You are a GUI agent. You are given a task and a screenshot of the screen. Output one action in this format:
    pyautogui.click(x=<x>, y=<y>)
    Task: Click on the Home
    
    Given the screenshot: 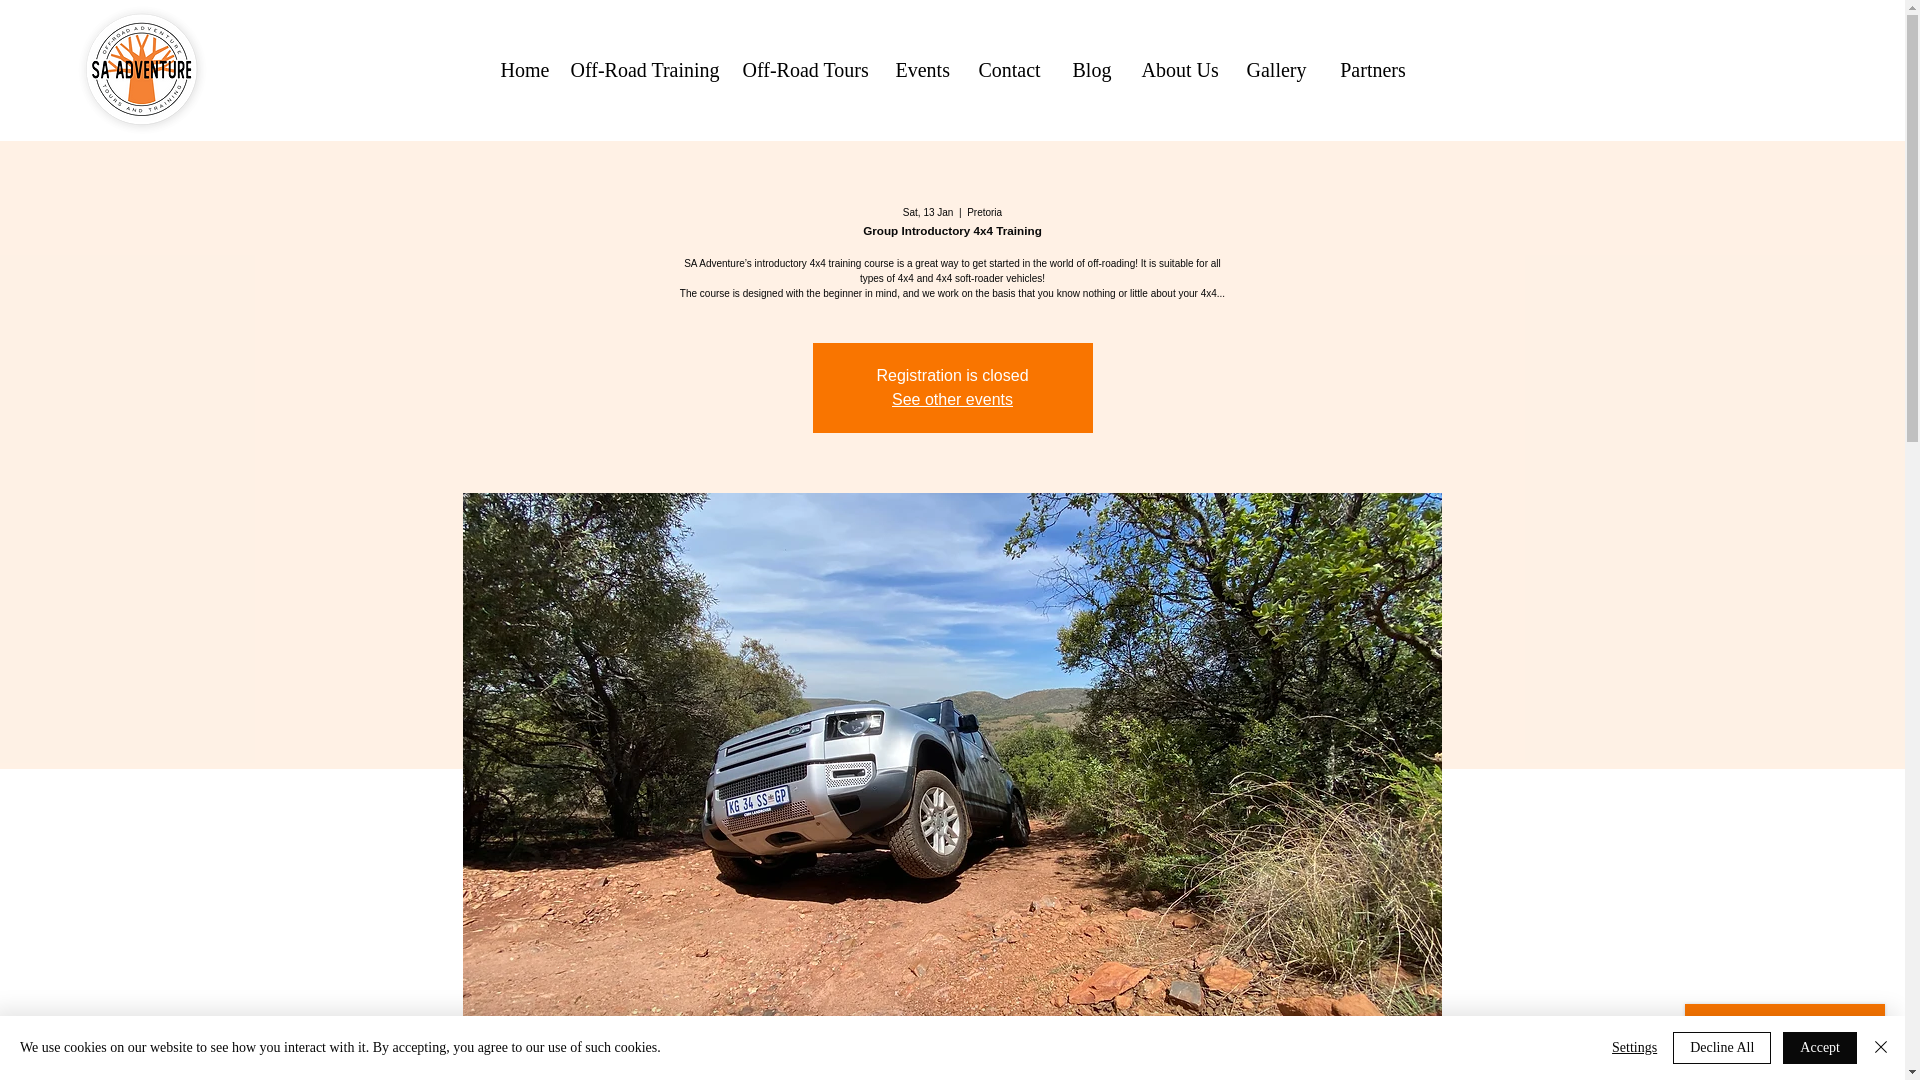 What is the action you would take?
    pyautogui.click(x=518, y=70)
    